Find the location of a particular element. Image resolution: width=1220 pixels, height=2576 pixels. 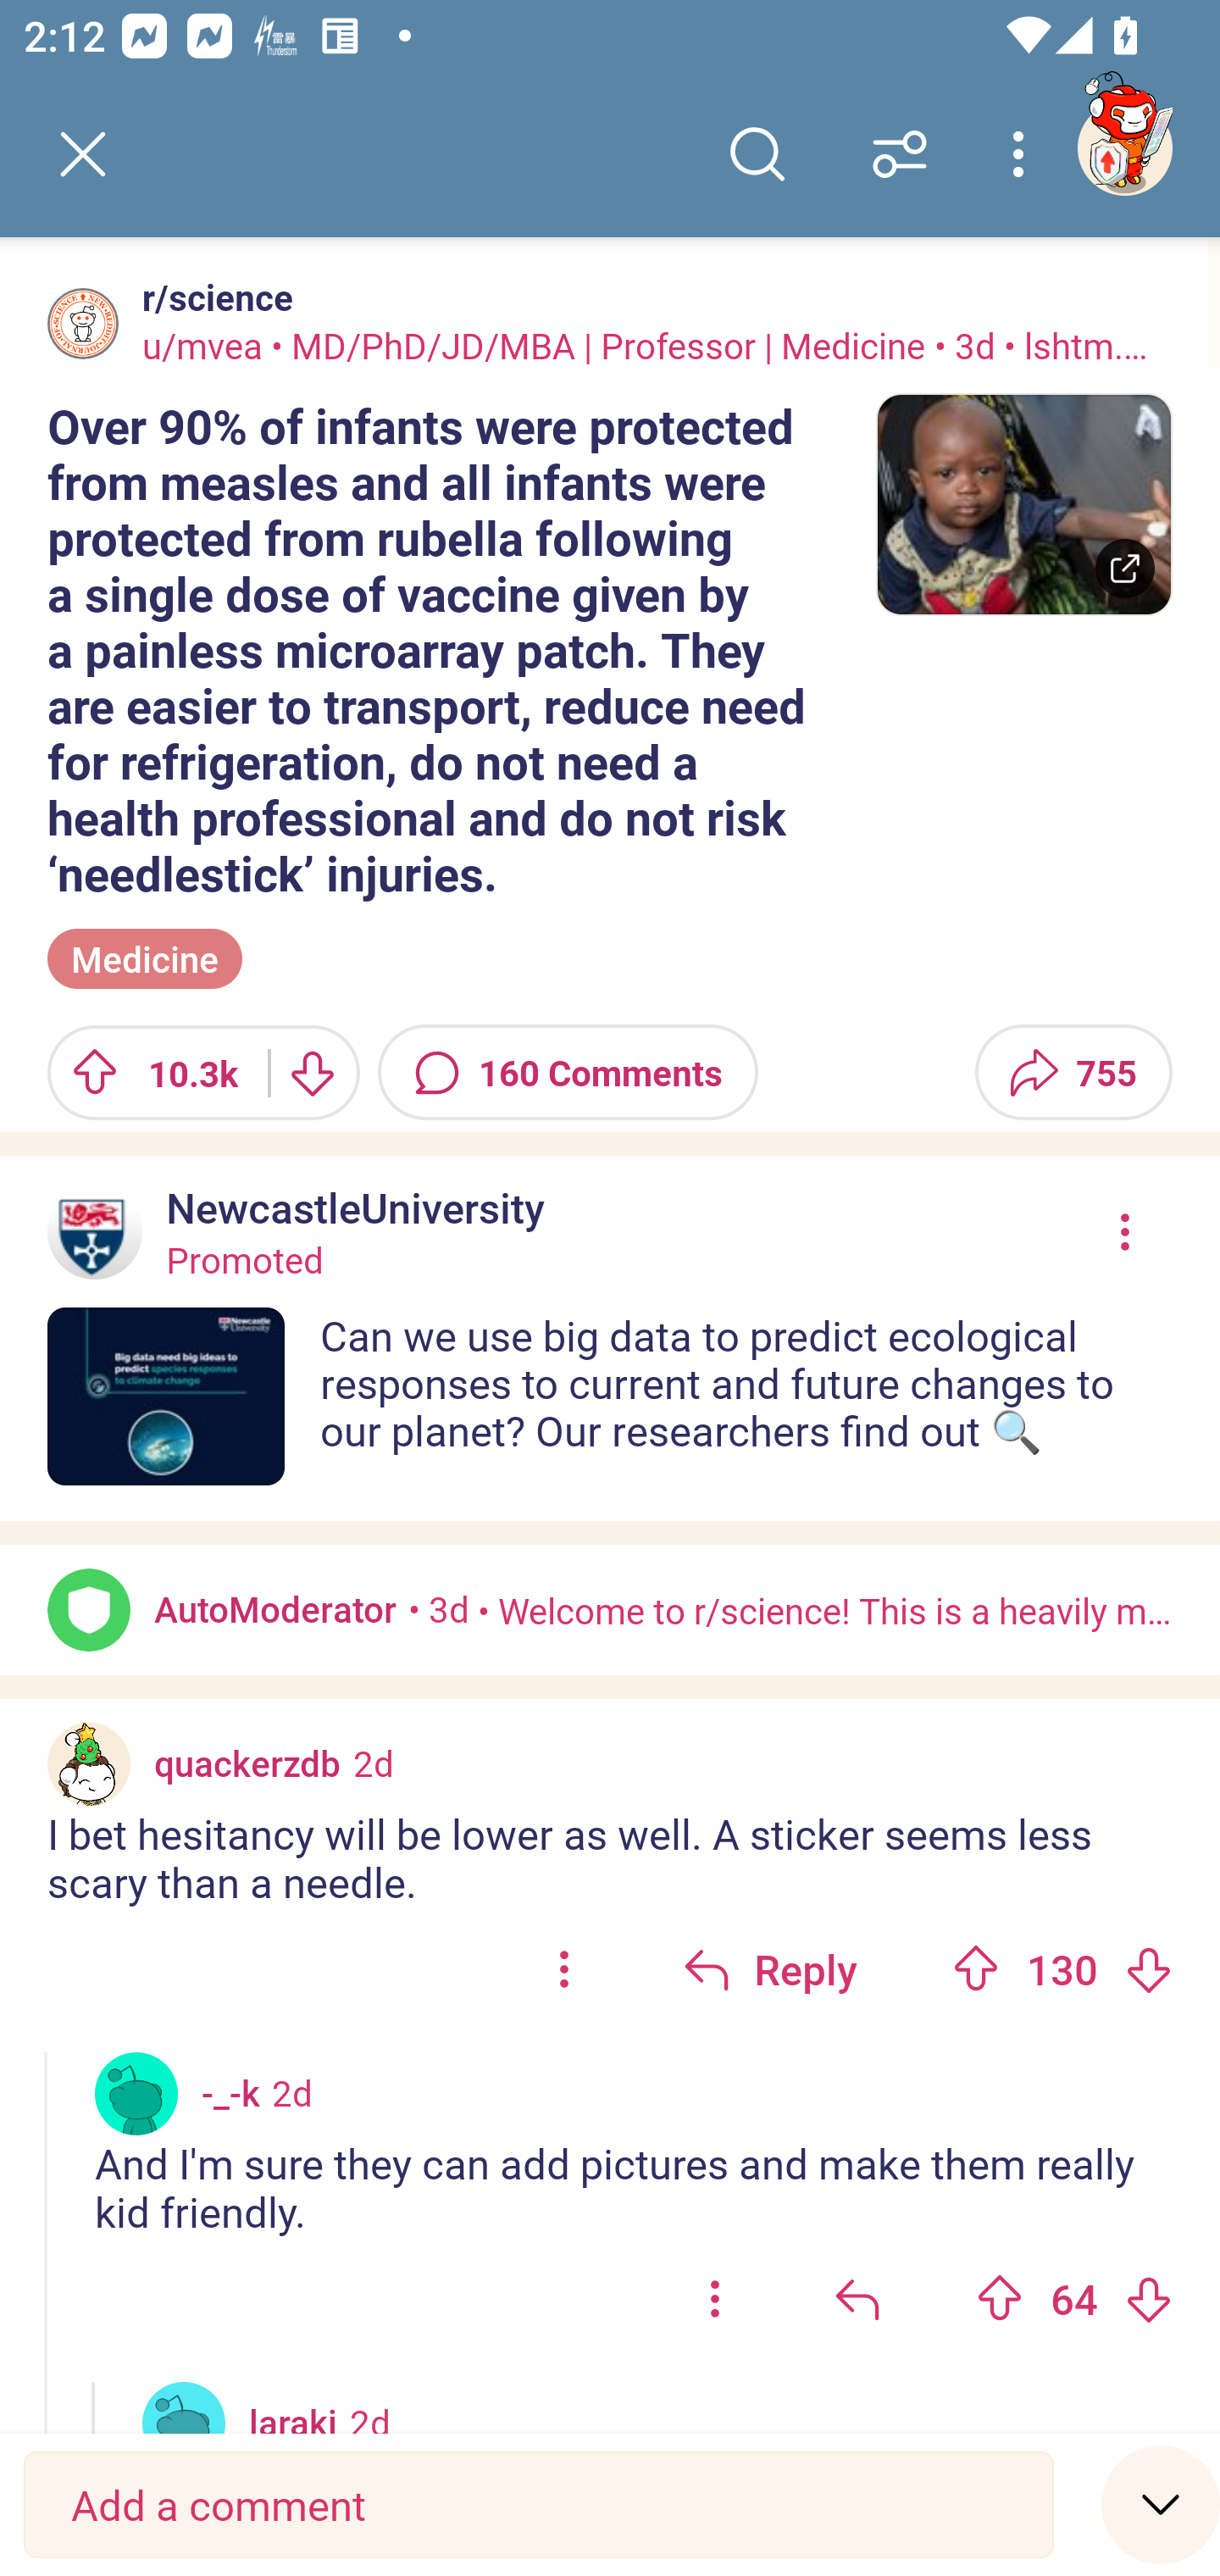

2d is located at coordinates (369, 2416).